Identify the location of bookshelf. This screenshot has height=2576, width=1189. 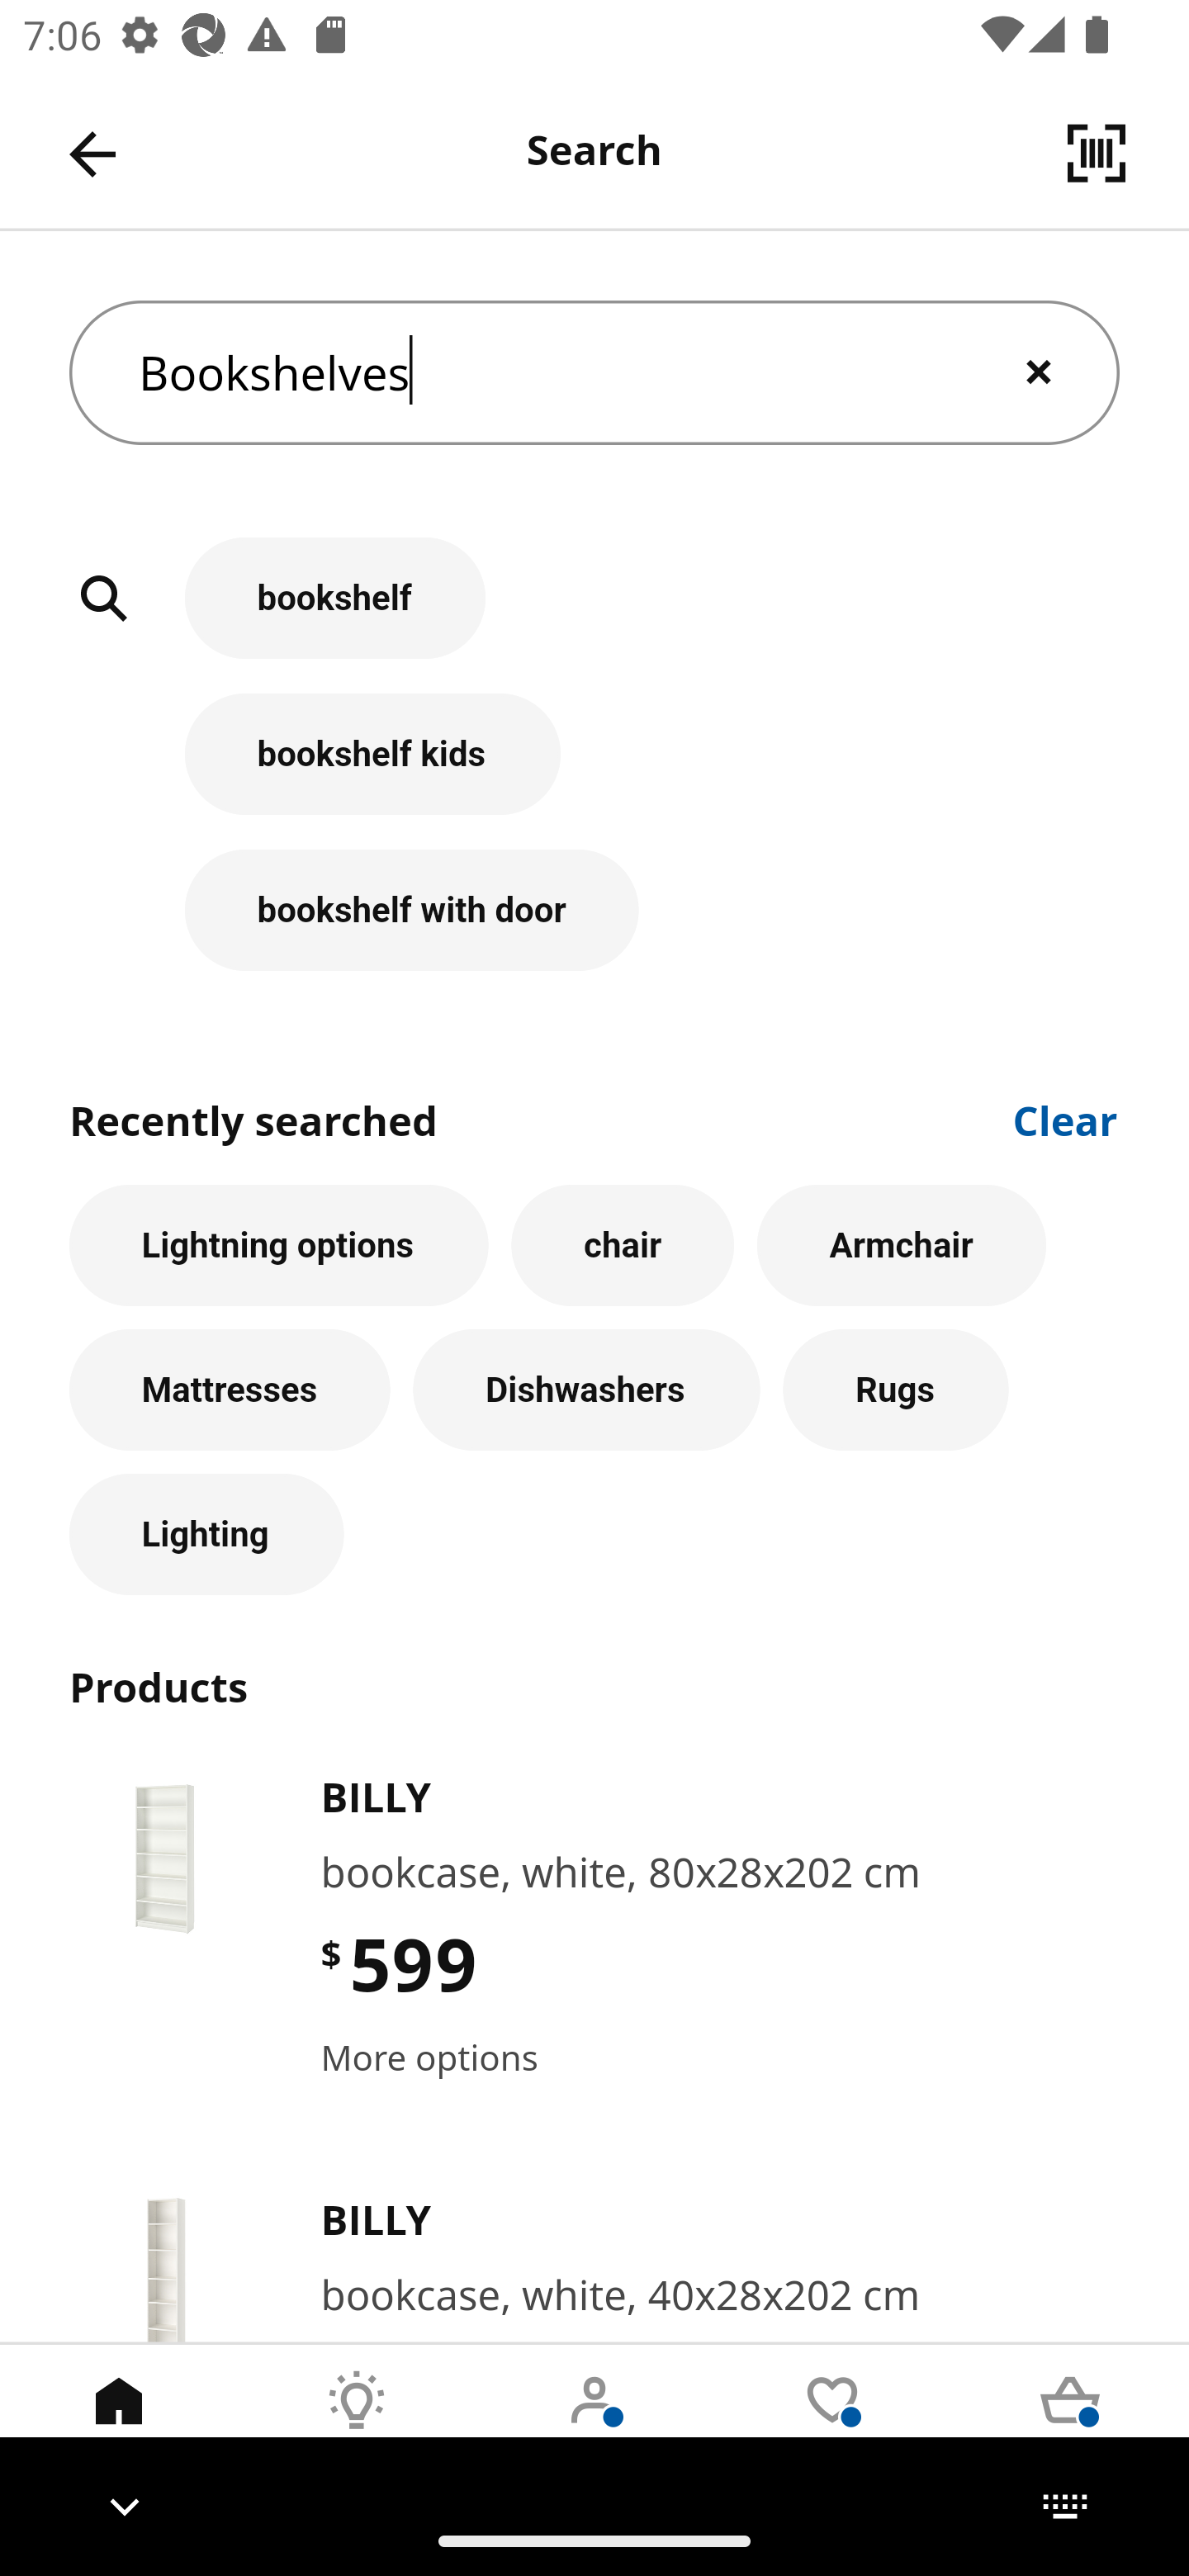
(594, 616).